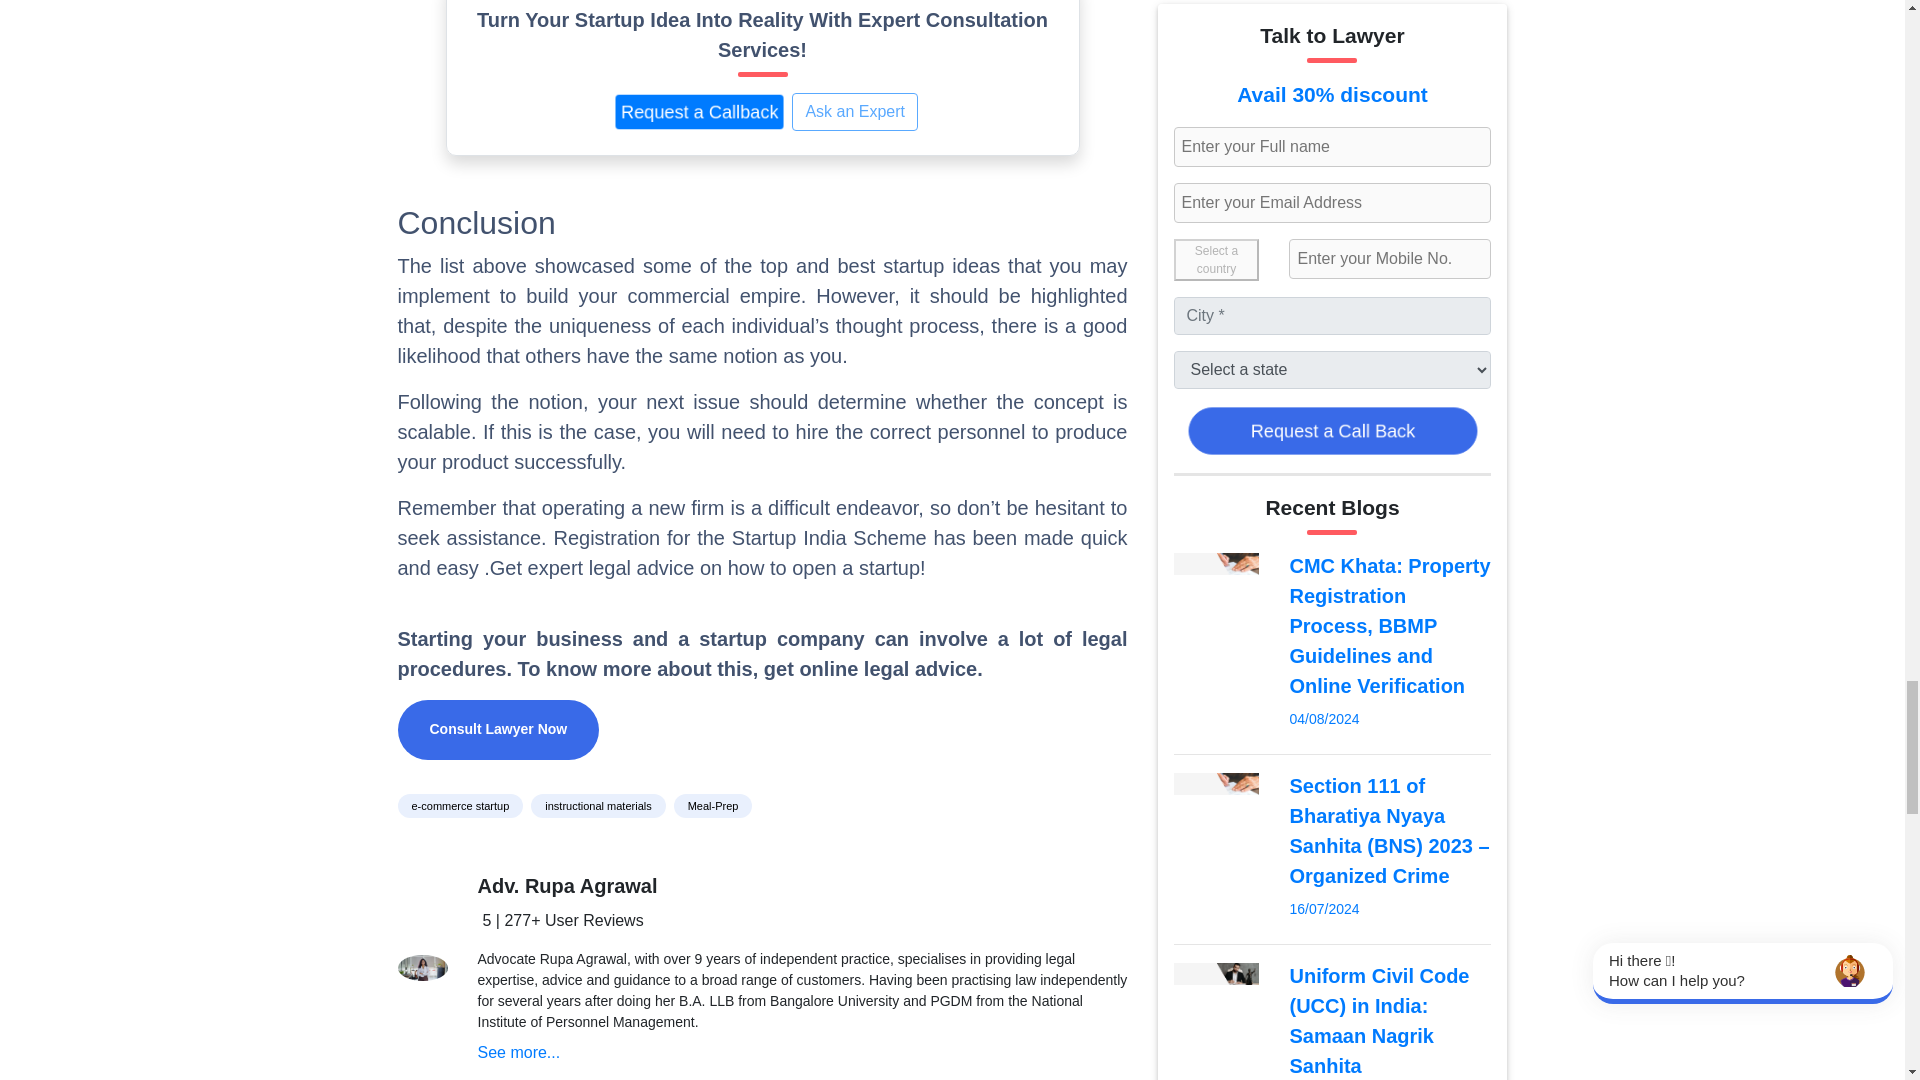 The image size is (1920, 1080). I want to click on Meal-Prep, so click(716, 804).